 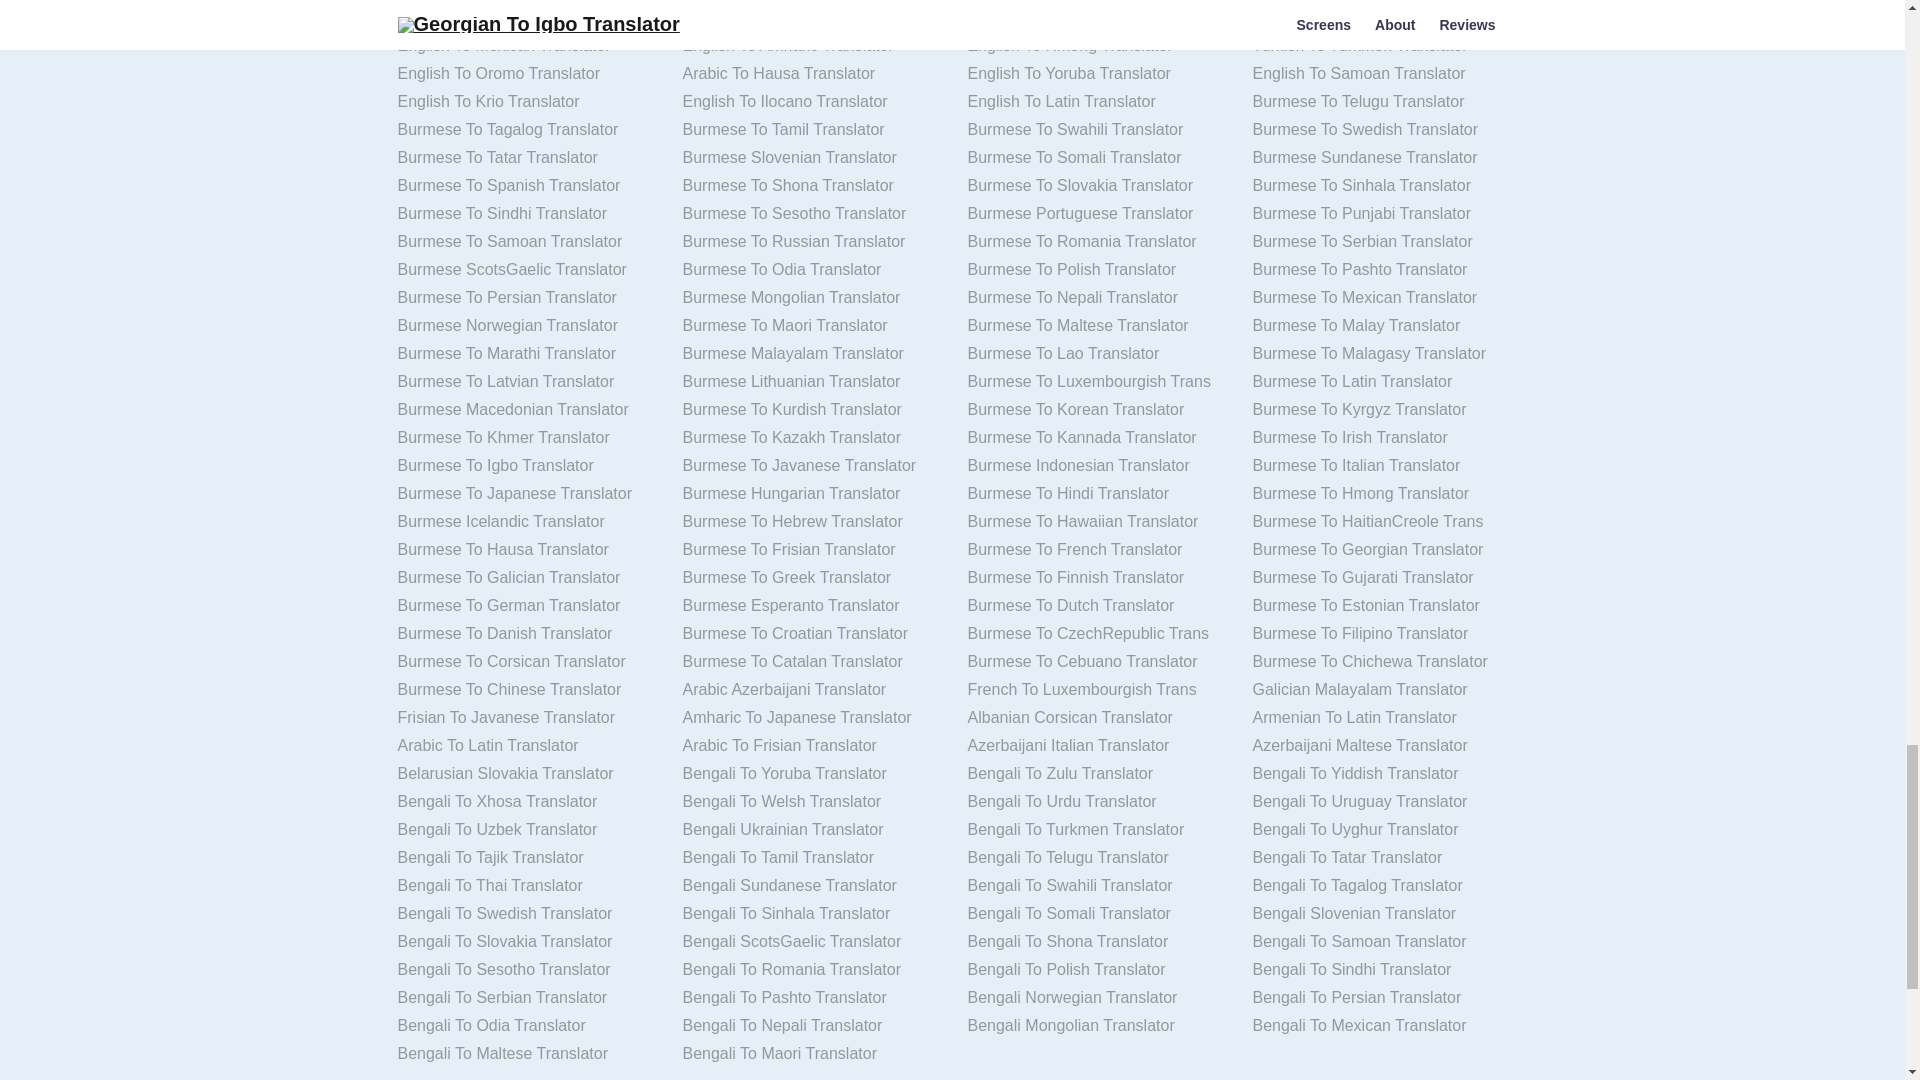 What do you see at coordinates (524, 101) in the screenshot?
I see `English To Krio Translator` at bounding box center [524, 101].